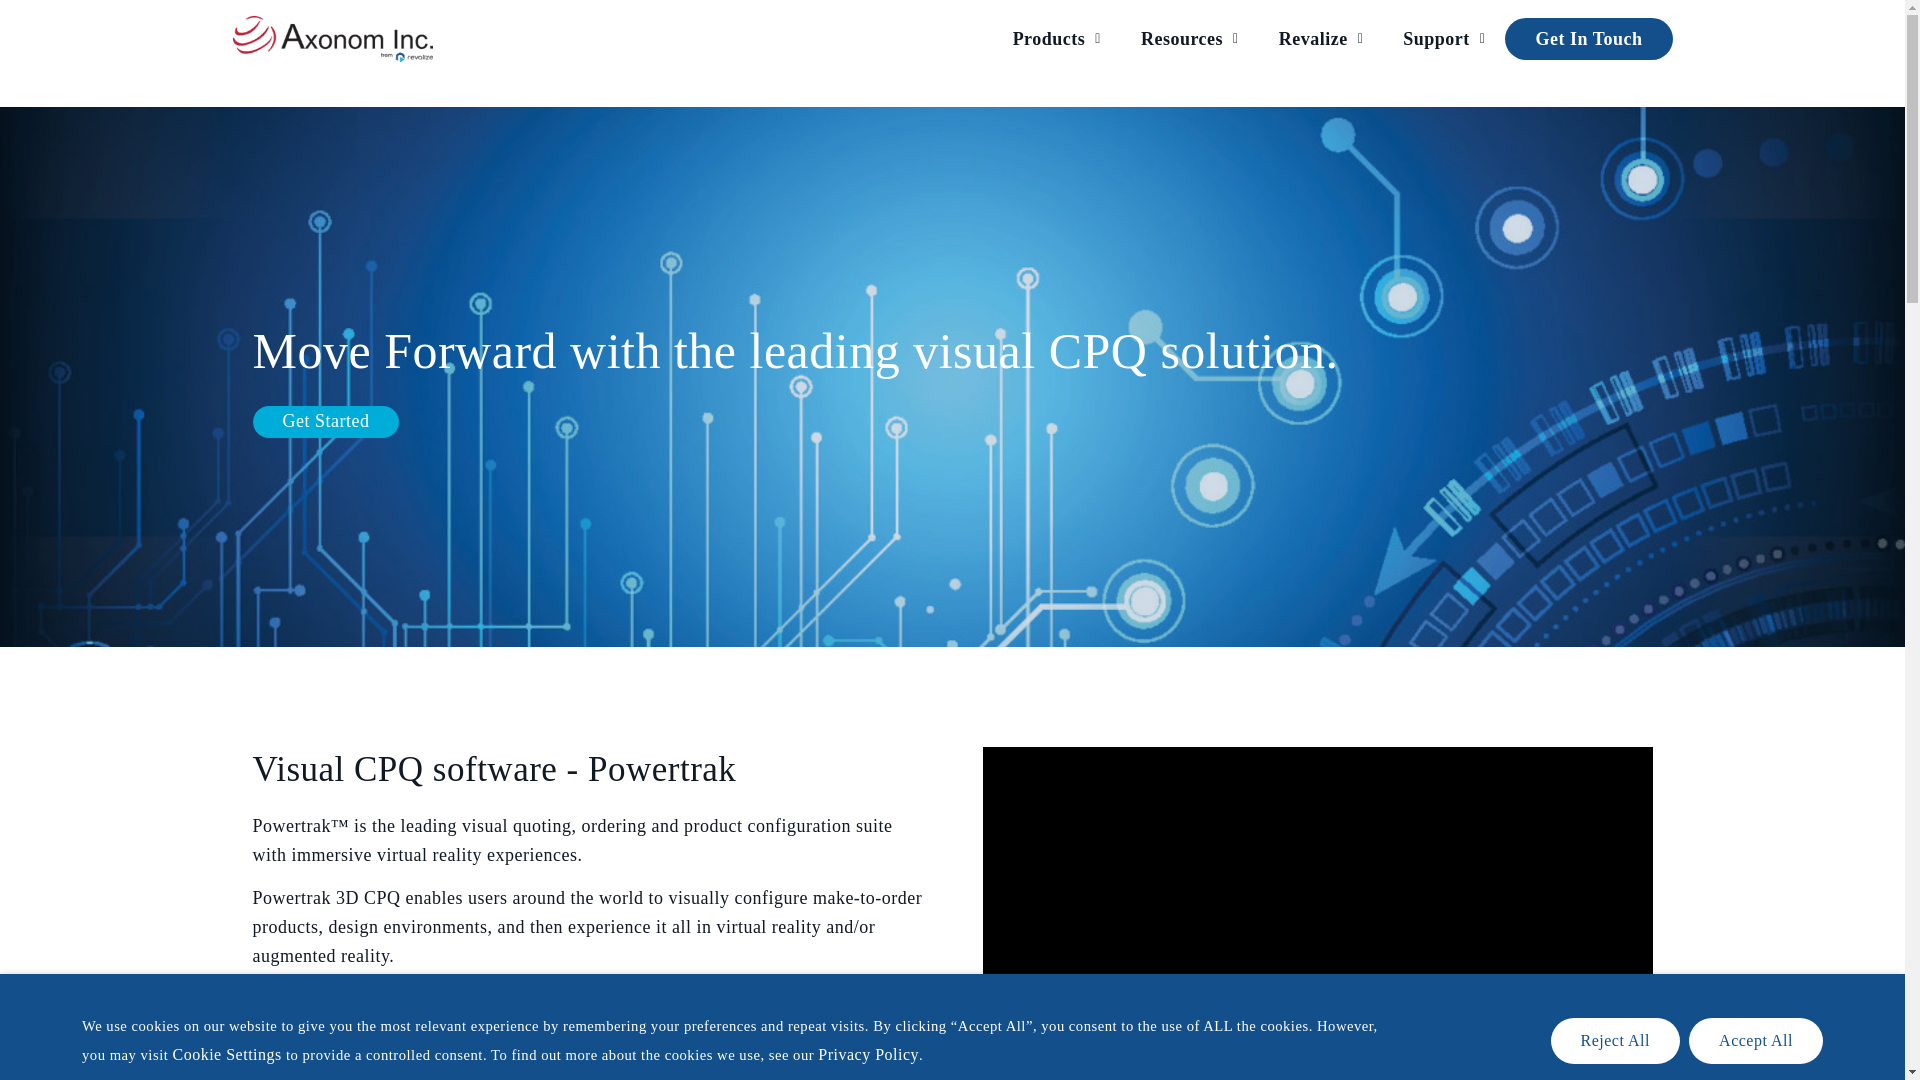 The height and width of the screenshot is (1080, 1920). I want to click on Get In Touch, so click(1588, 39).